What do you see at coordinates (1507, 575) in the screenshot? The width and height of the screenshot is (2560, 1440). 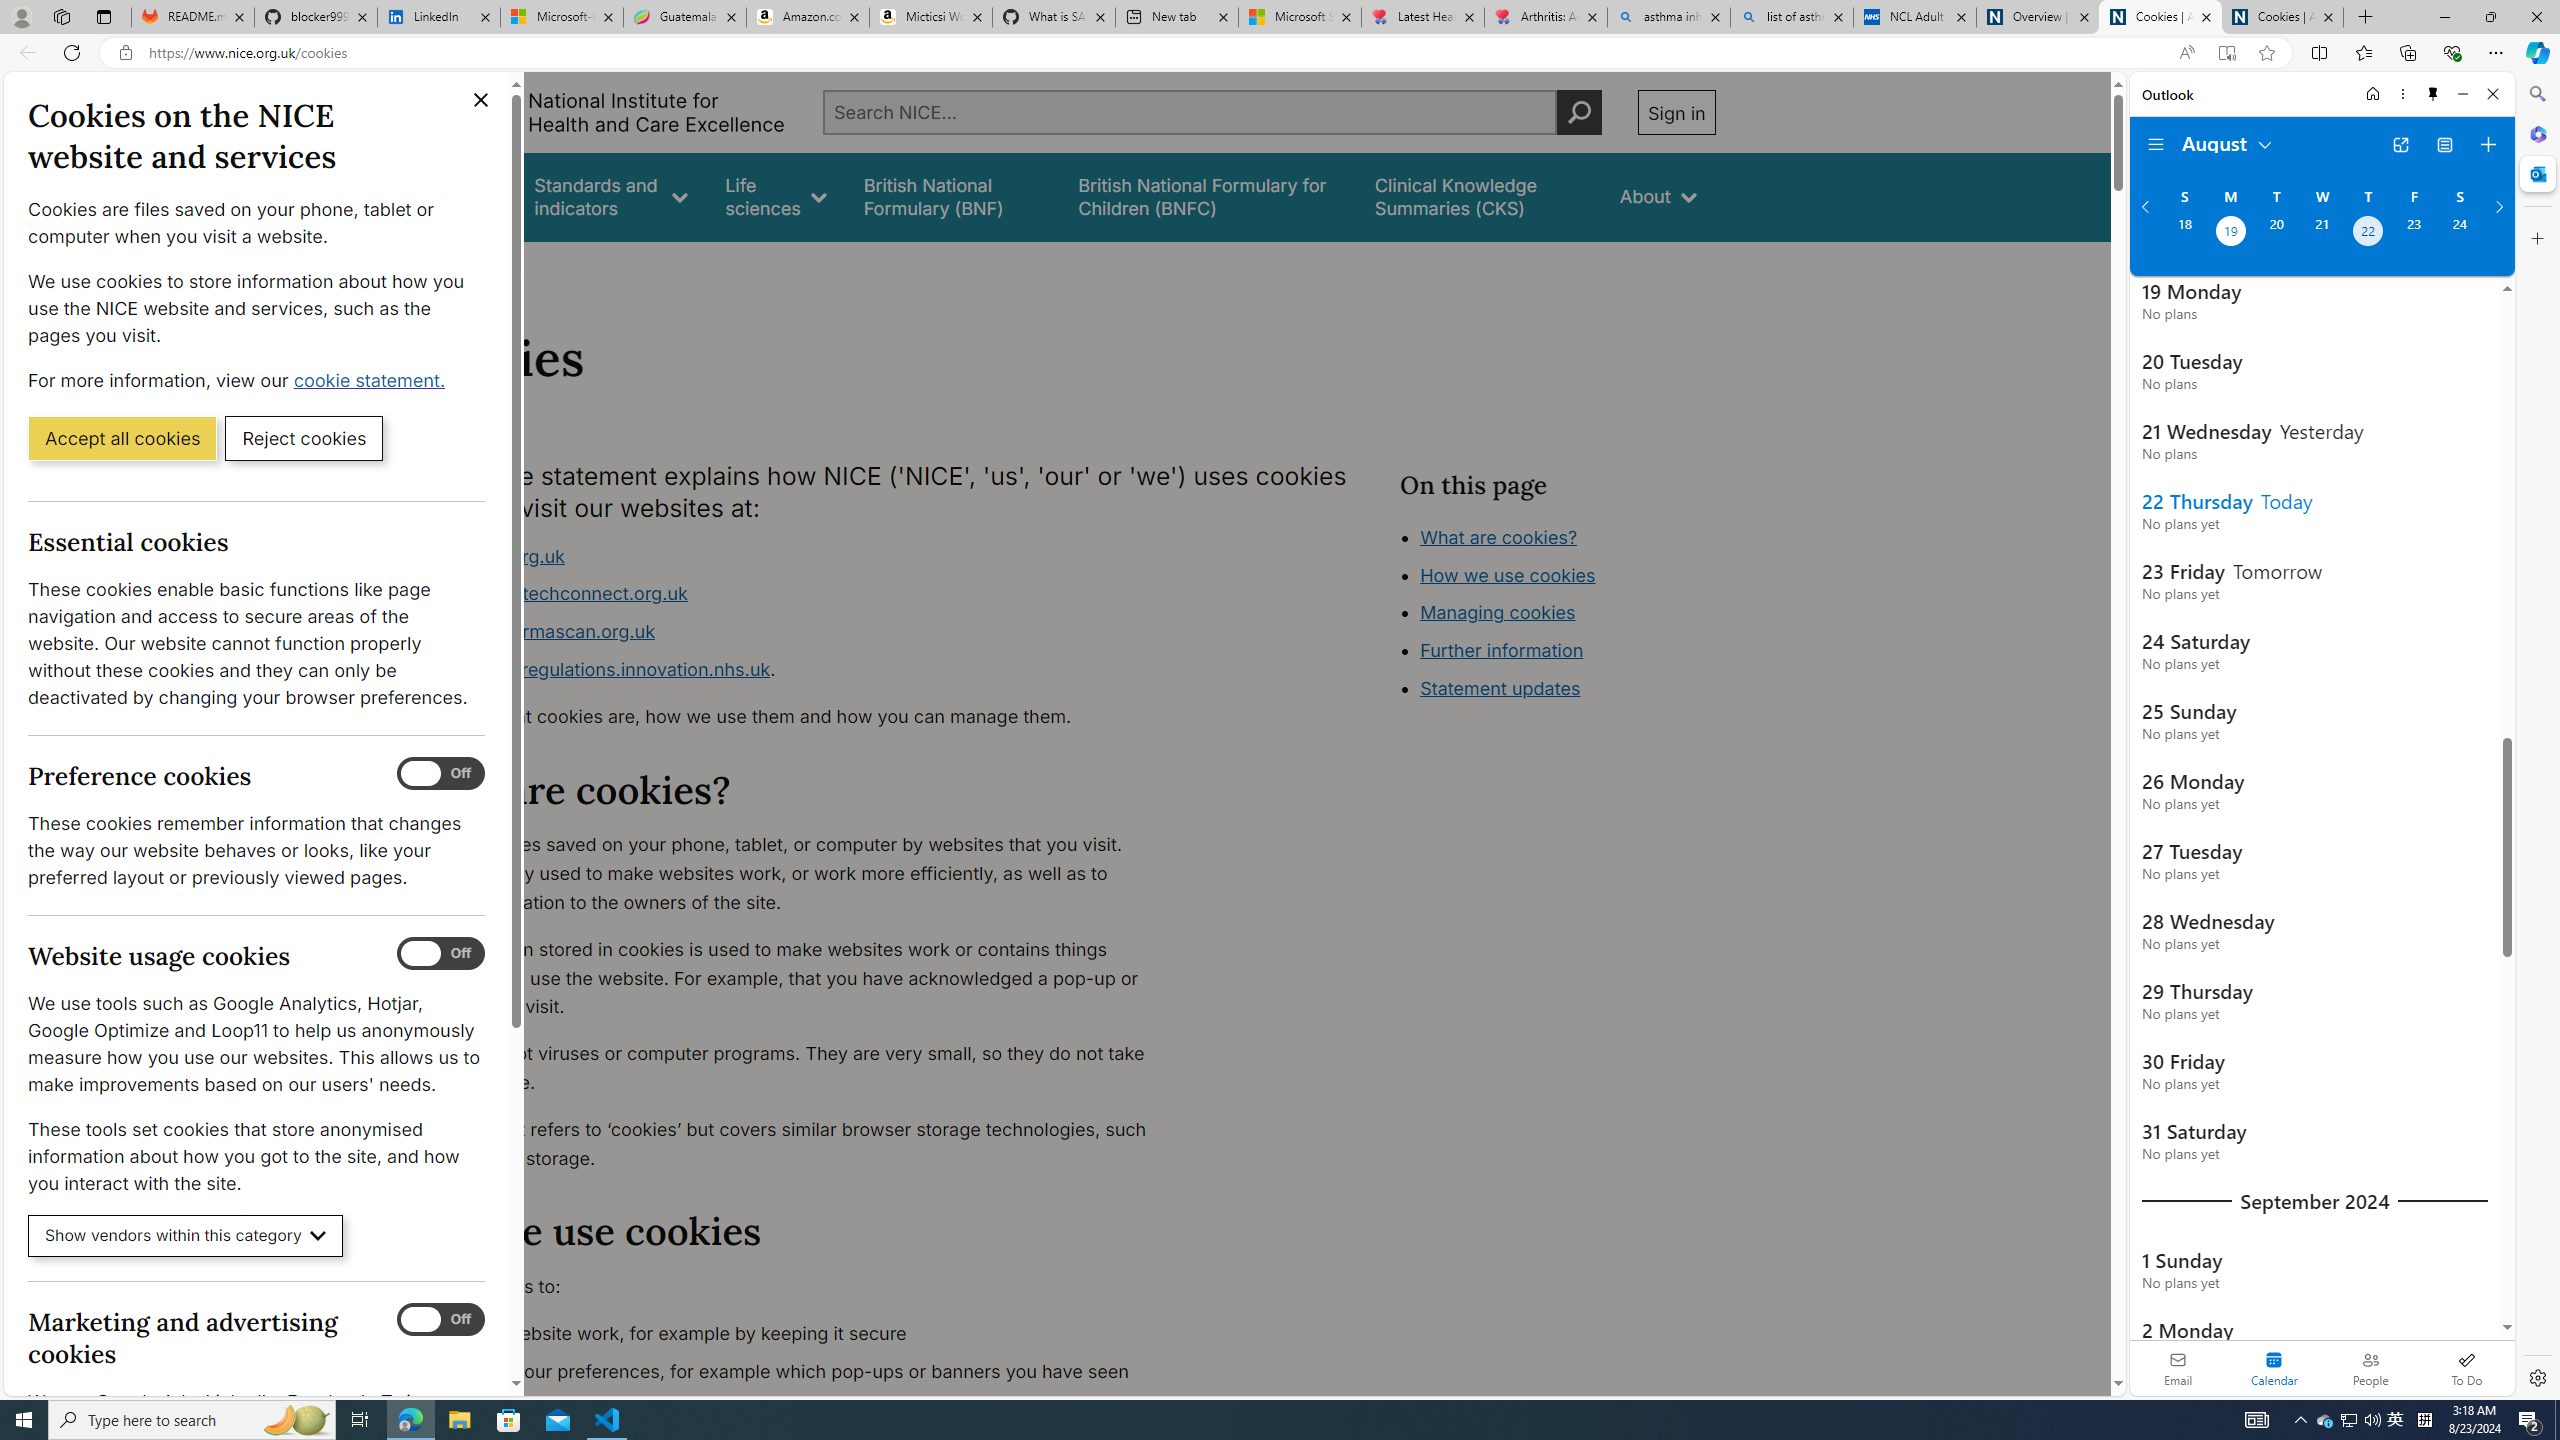 I see `How we use cookies` at bounding box center [1507, 575].